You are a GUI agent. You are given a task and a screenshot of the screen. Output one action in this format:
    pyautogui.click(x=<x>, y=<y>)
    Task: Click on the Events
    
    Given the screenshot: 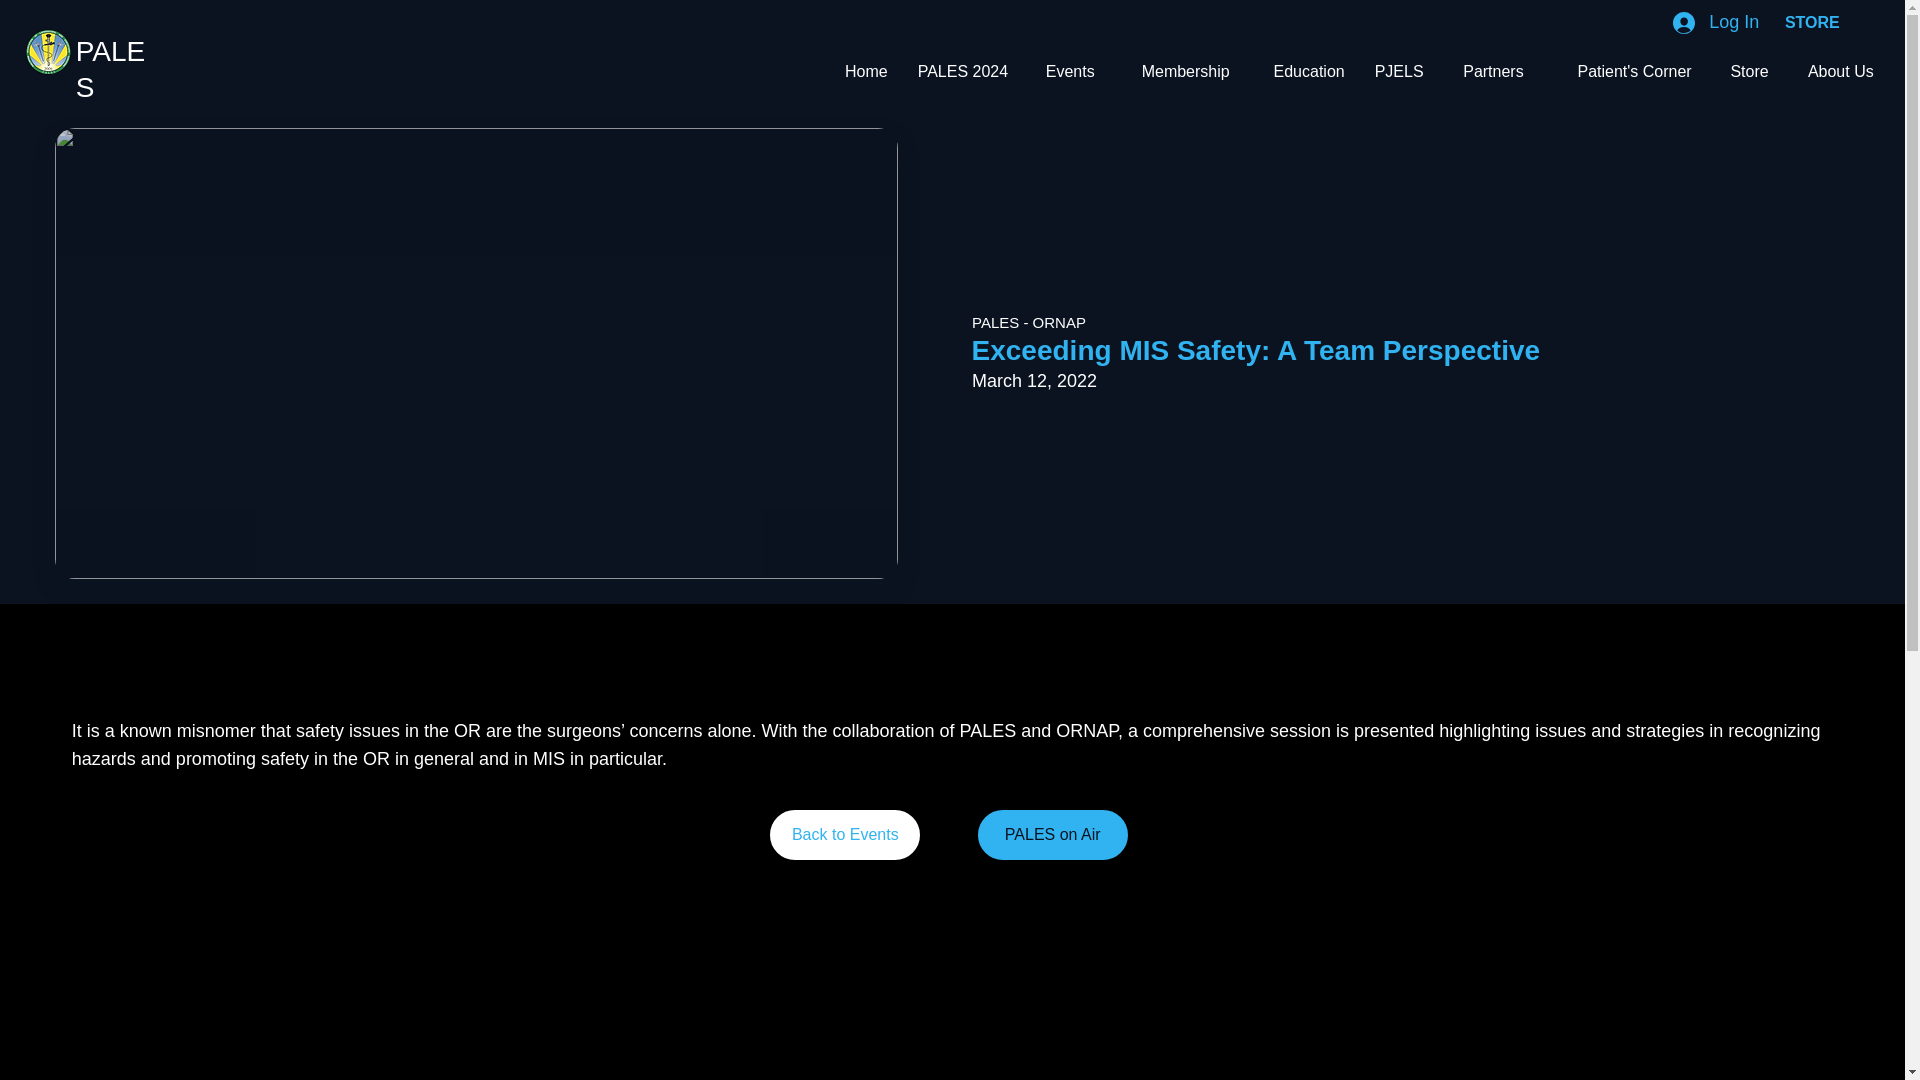 What is the action you would take?
    pyautogui.click(x=1066, y=72)
    